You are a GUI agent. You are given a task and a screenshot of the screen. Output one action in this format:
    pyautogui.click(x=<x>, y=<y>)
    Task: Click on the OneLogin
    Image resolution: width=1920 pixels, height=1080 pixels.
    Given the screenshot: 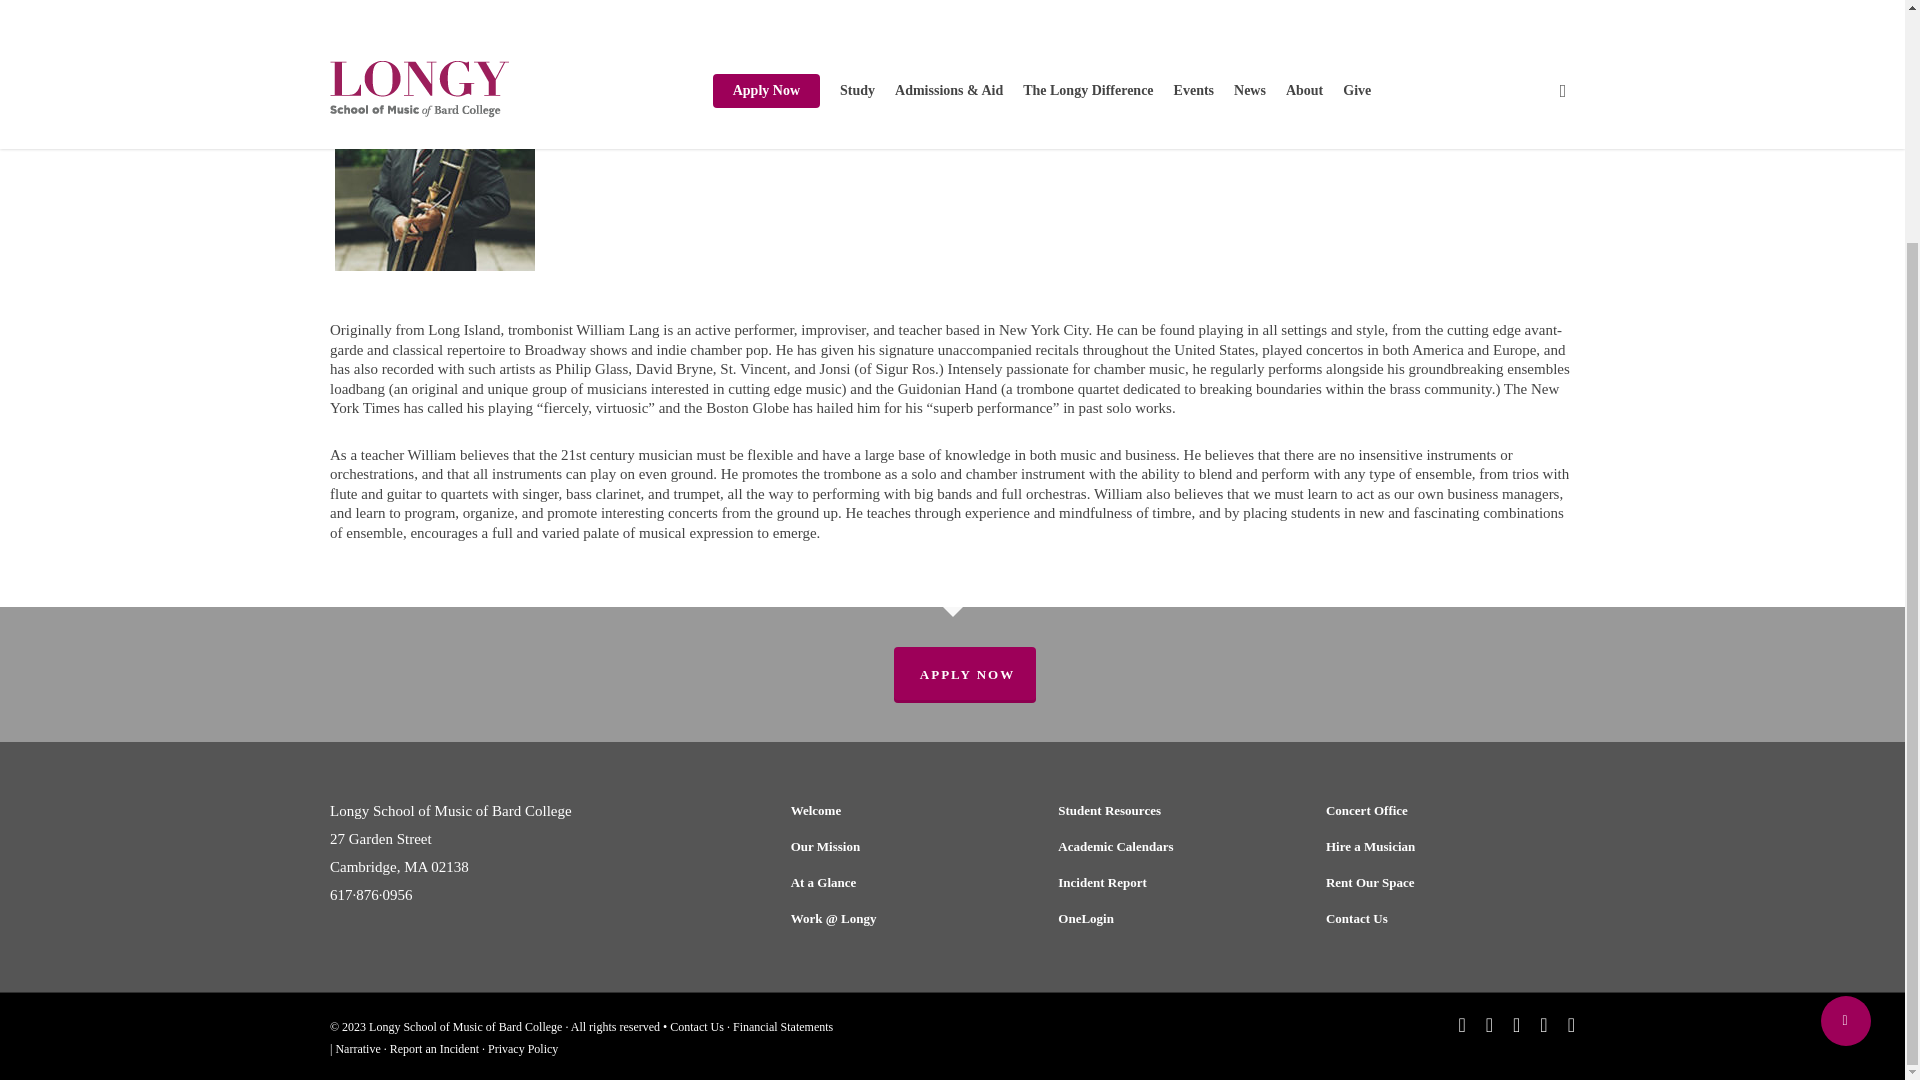 What is the action you would take?
    pyautogui.click(x=1179, y=919)
    